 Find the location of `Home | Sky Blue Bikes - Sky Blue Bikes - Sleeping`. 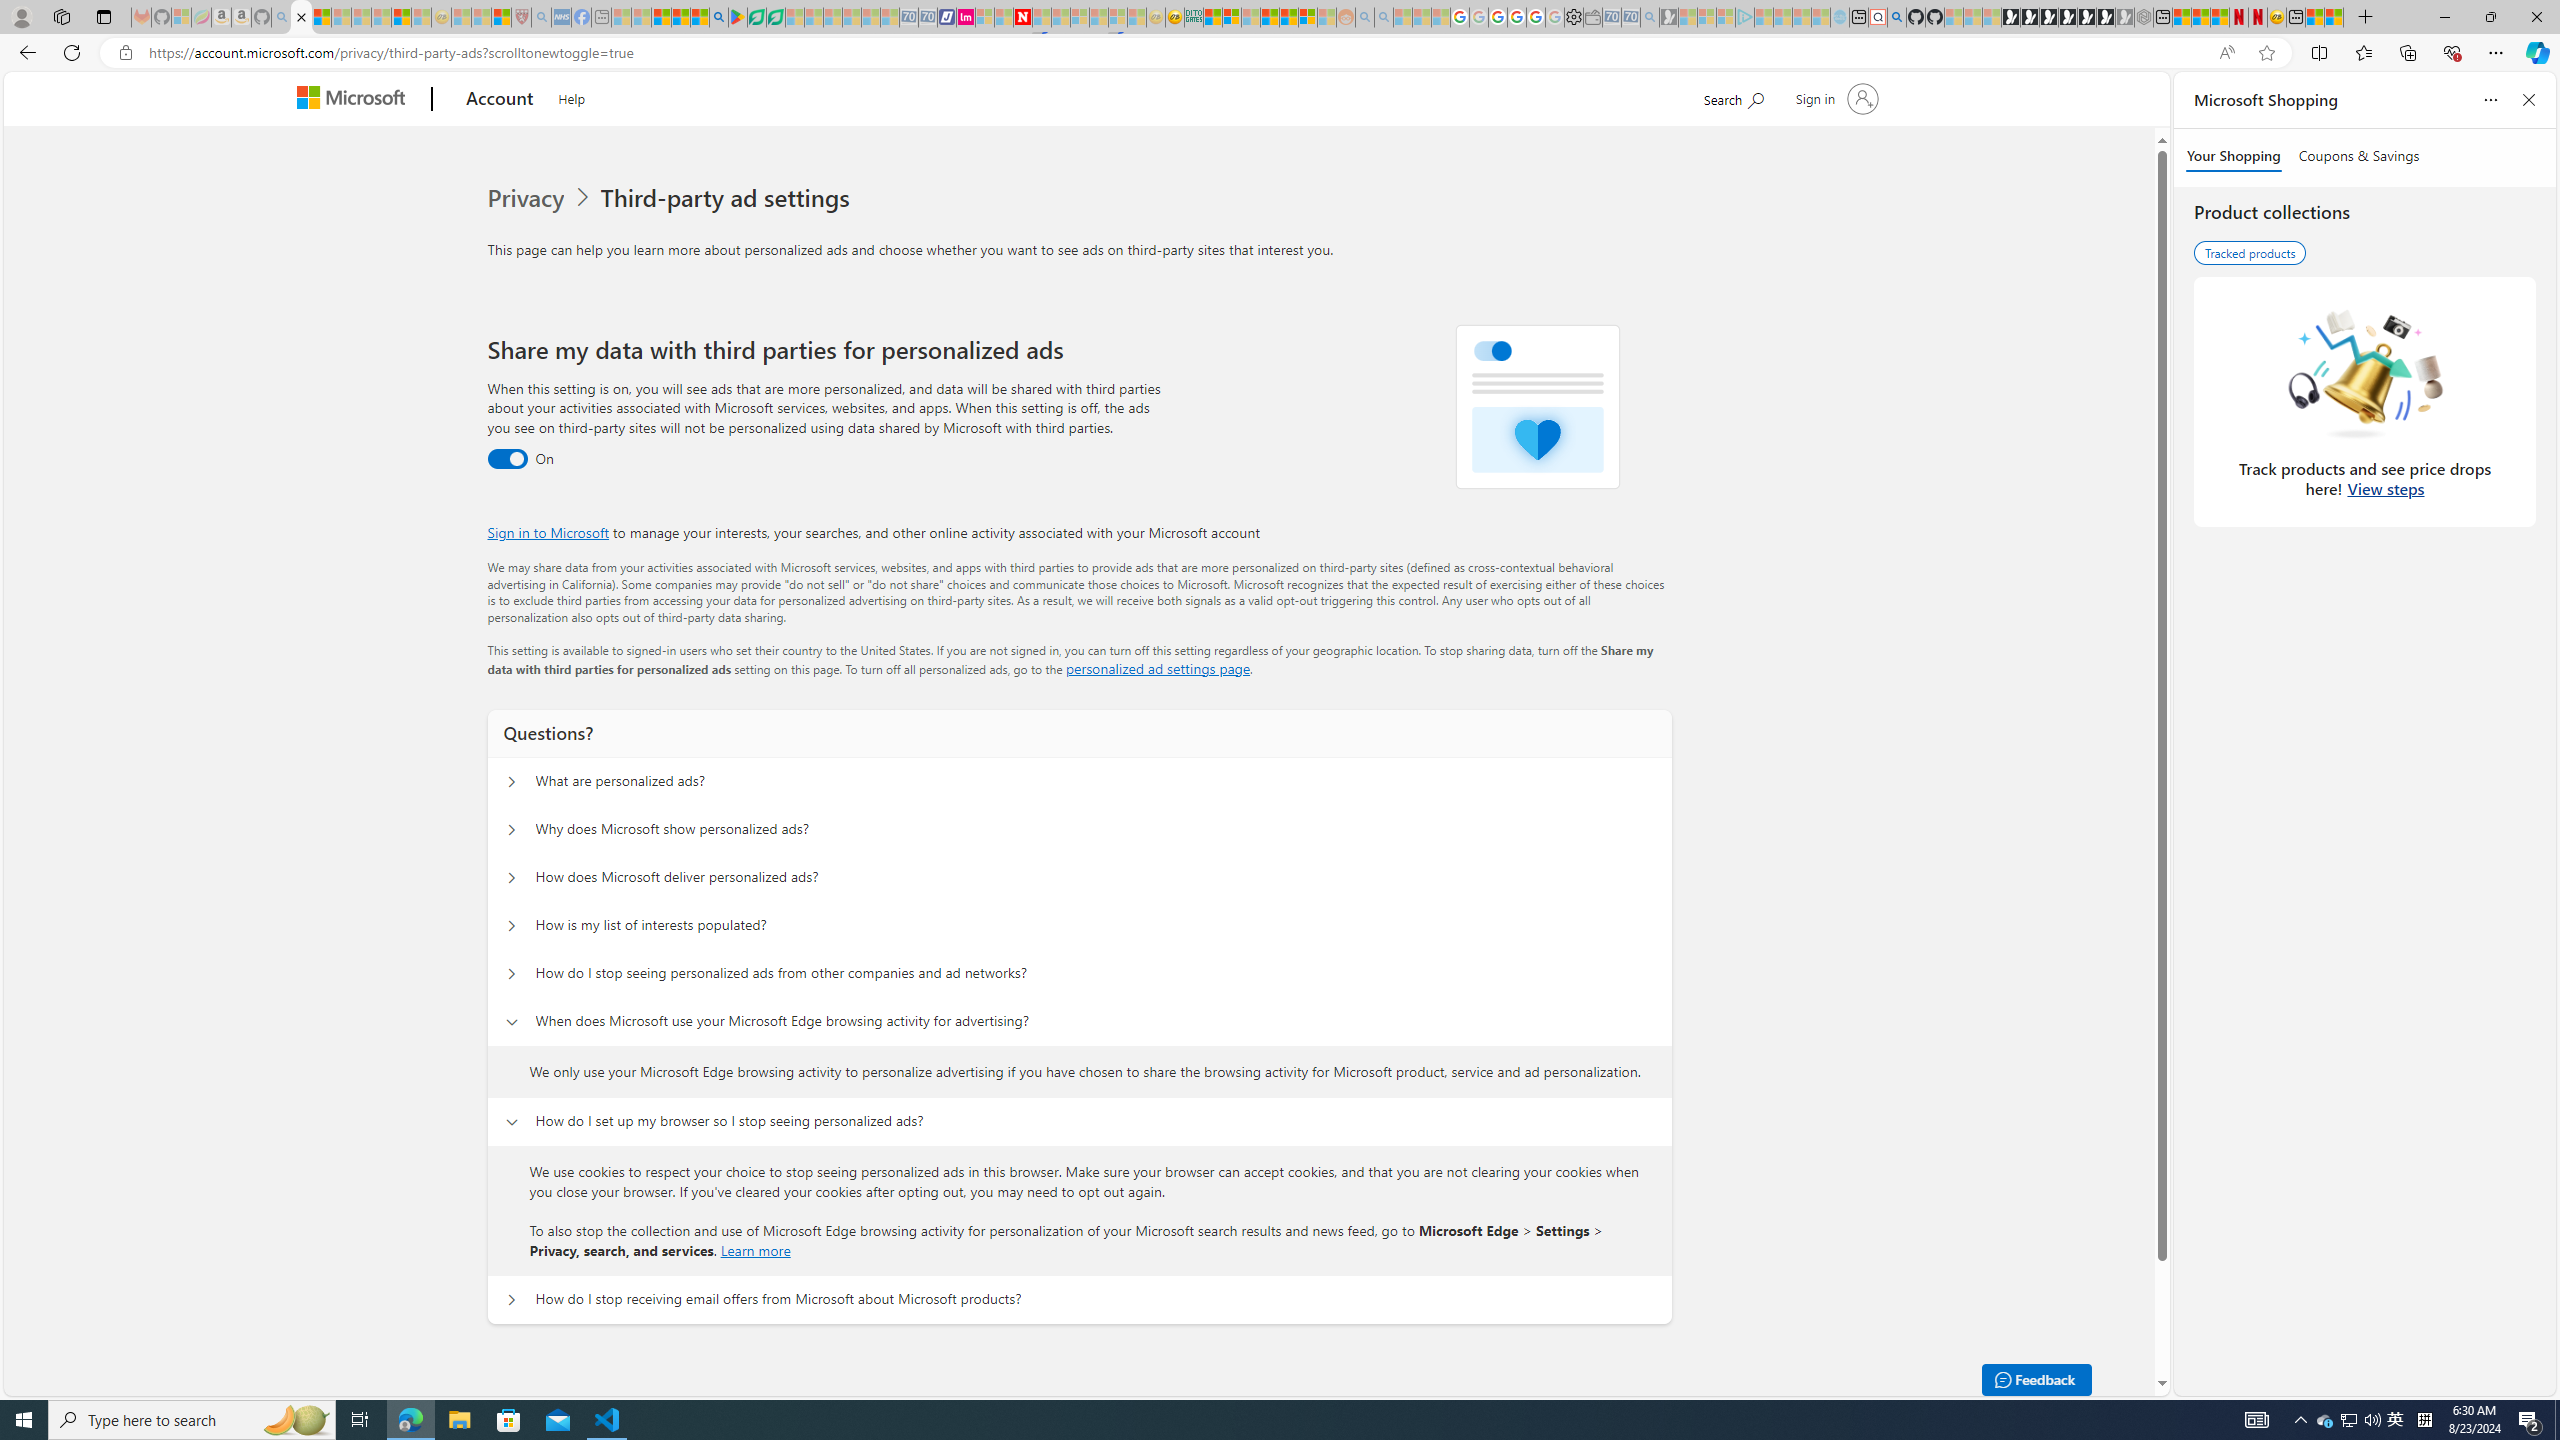

Home | Sky Blue Bikes - Sky Blue Bikes - Sleeping is located at coordinates (1840, 17).